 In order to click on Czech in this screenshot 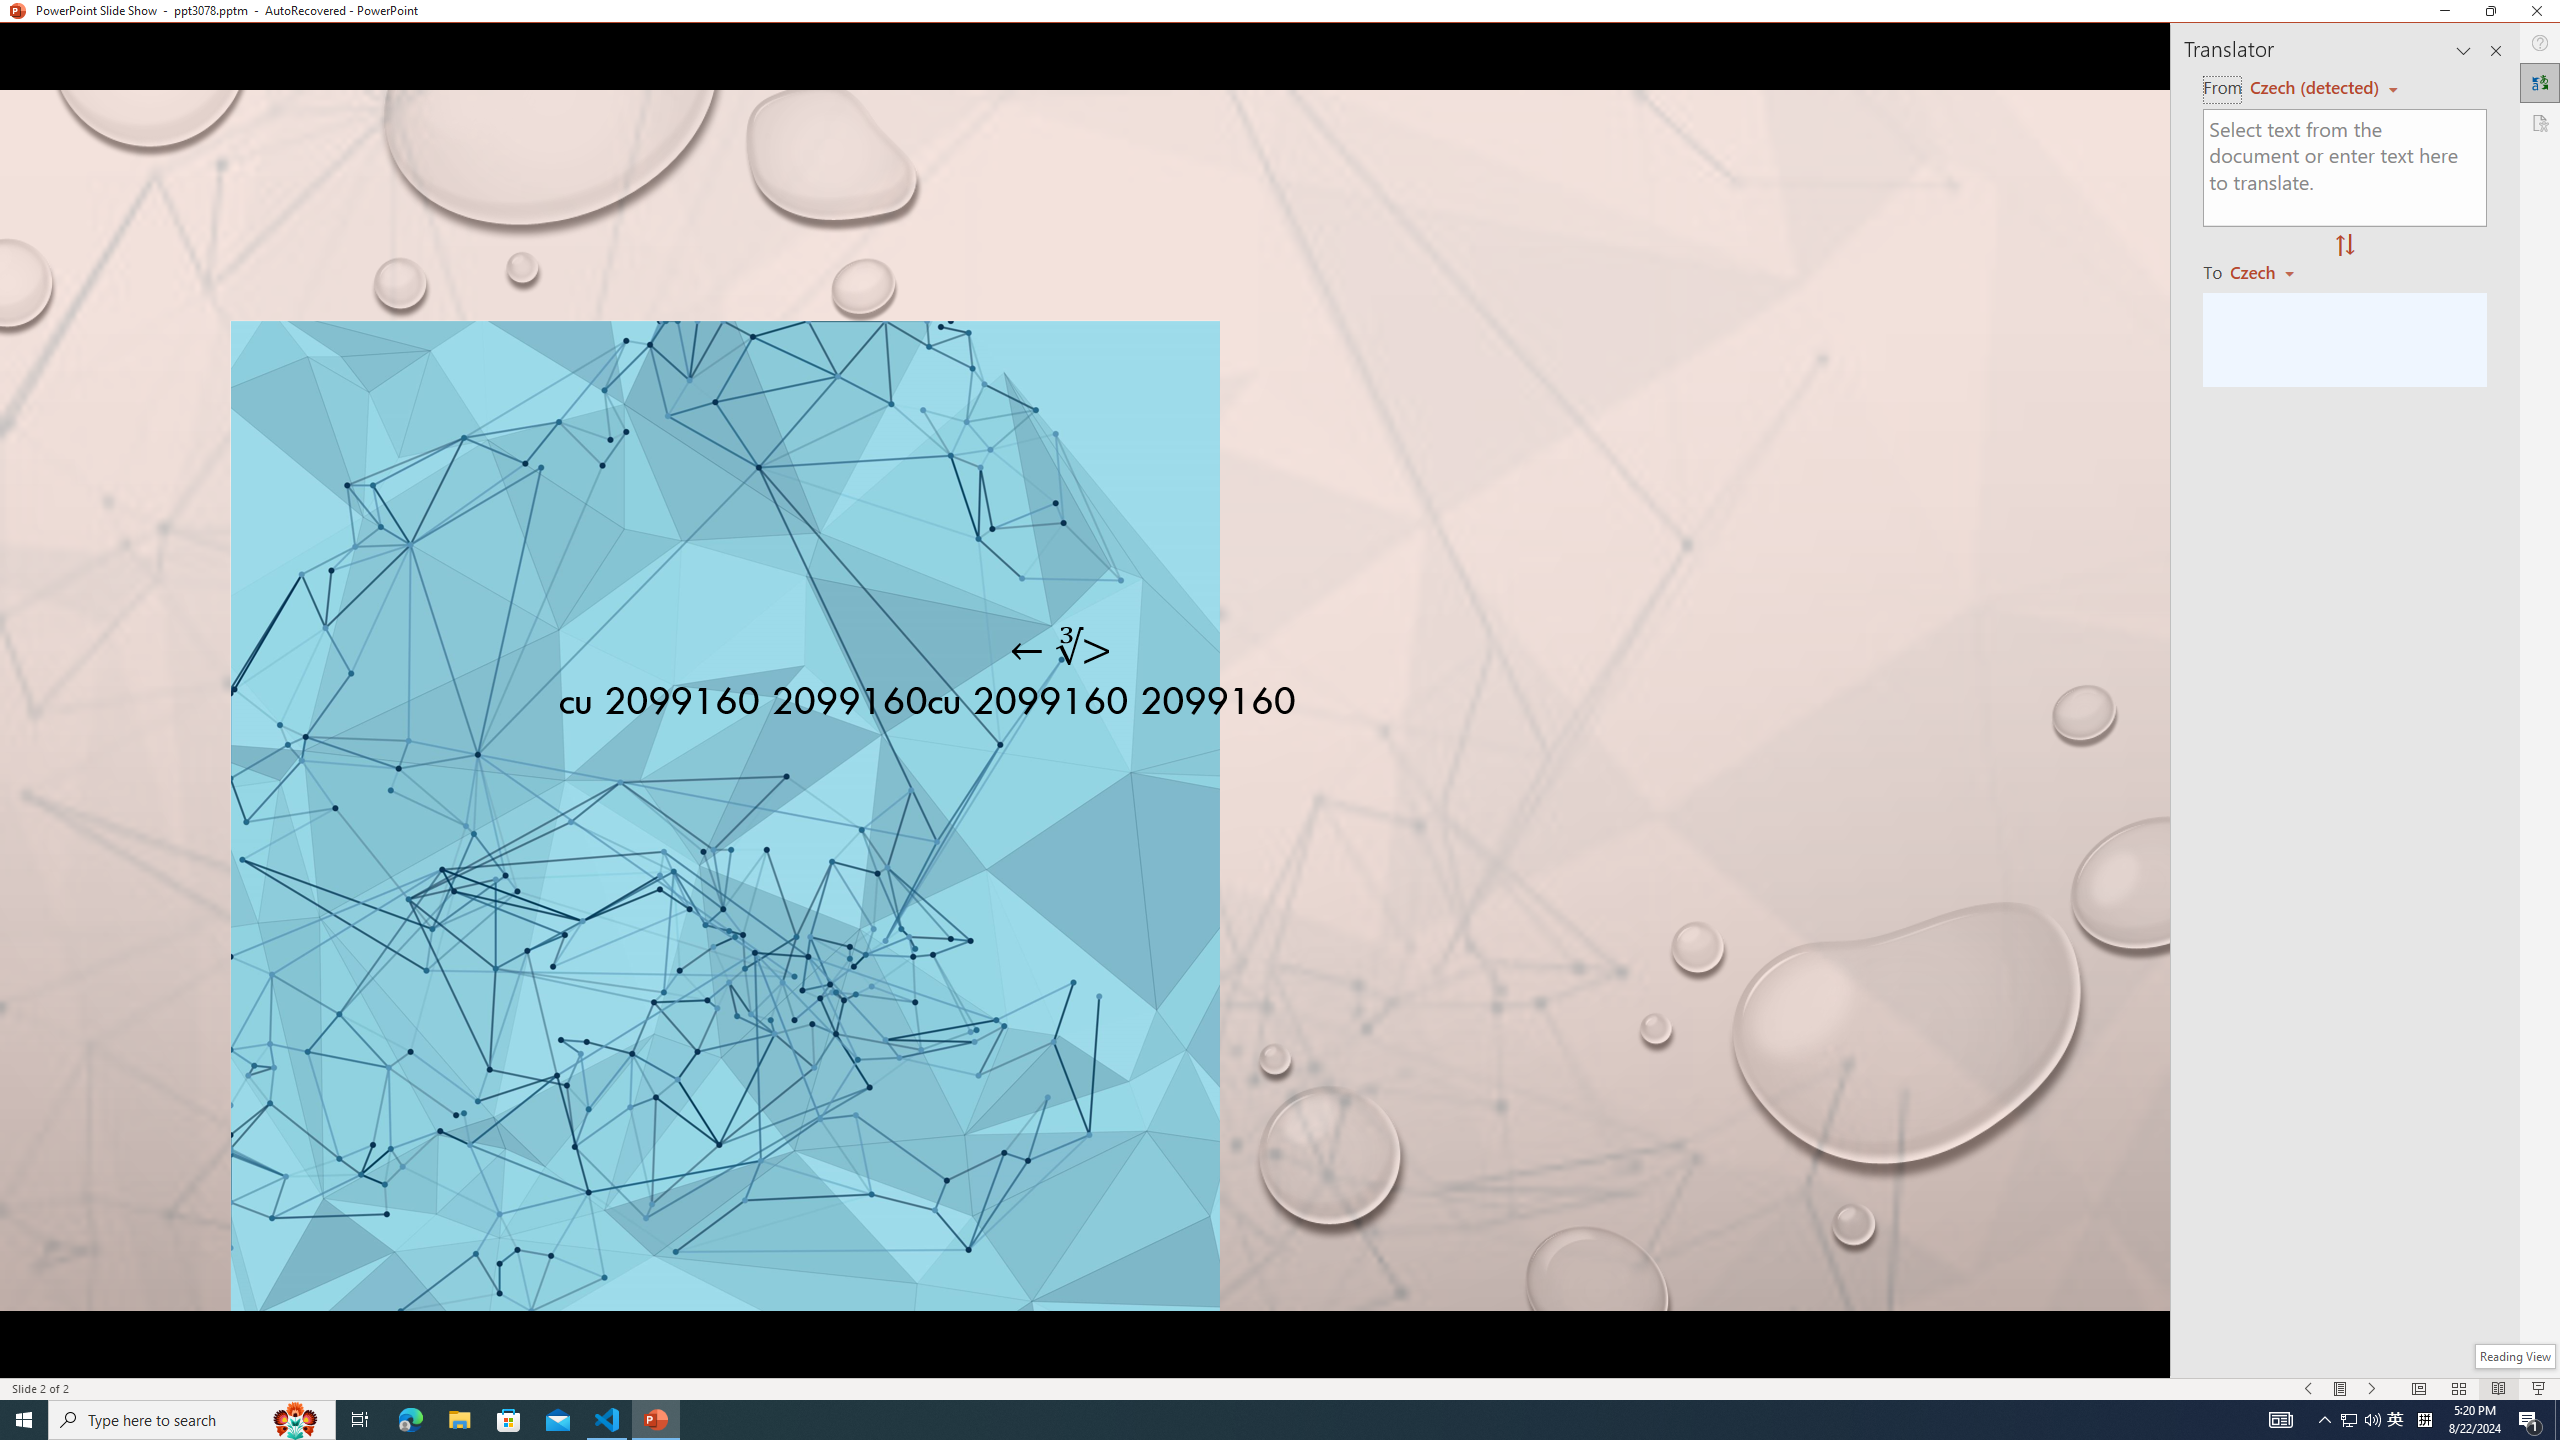, I will do `click(2270, 271)`.